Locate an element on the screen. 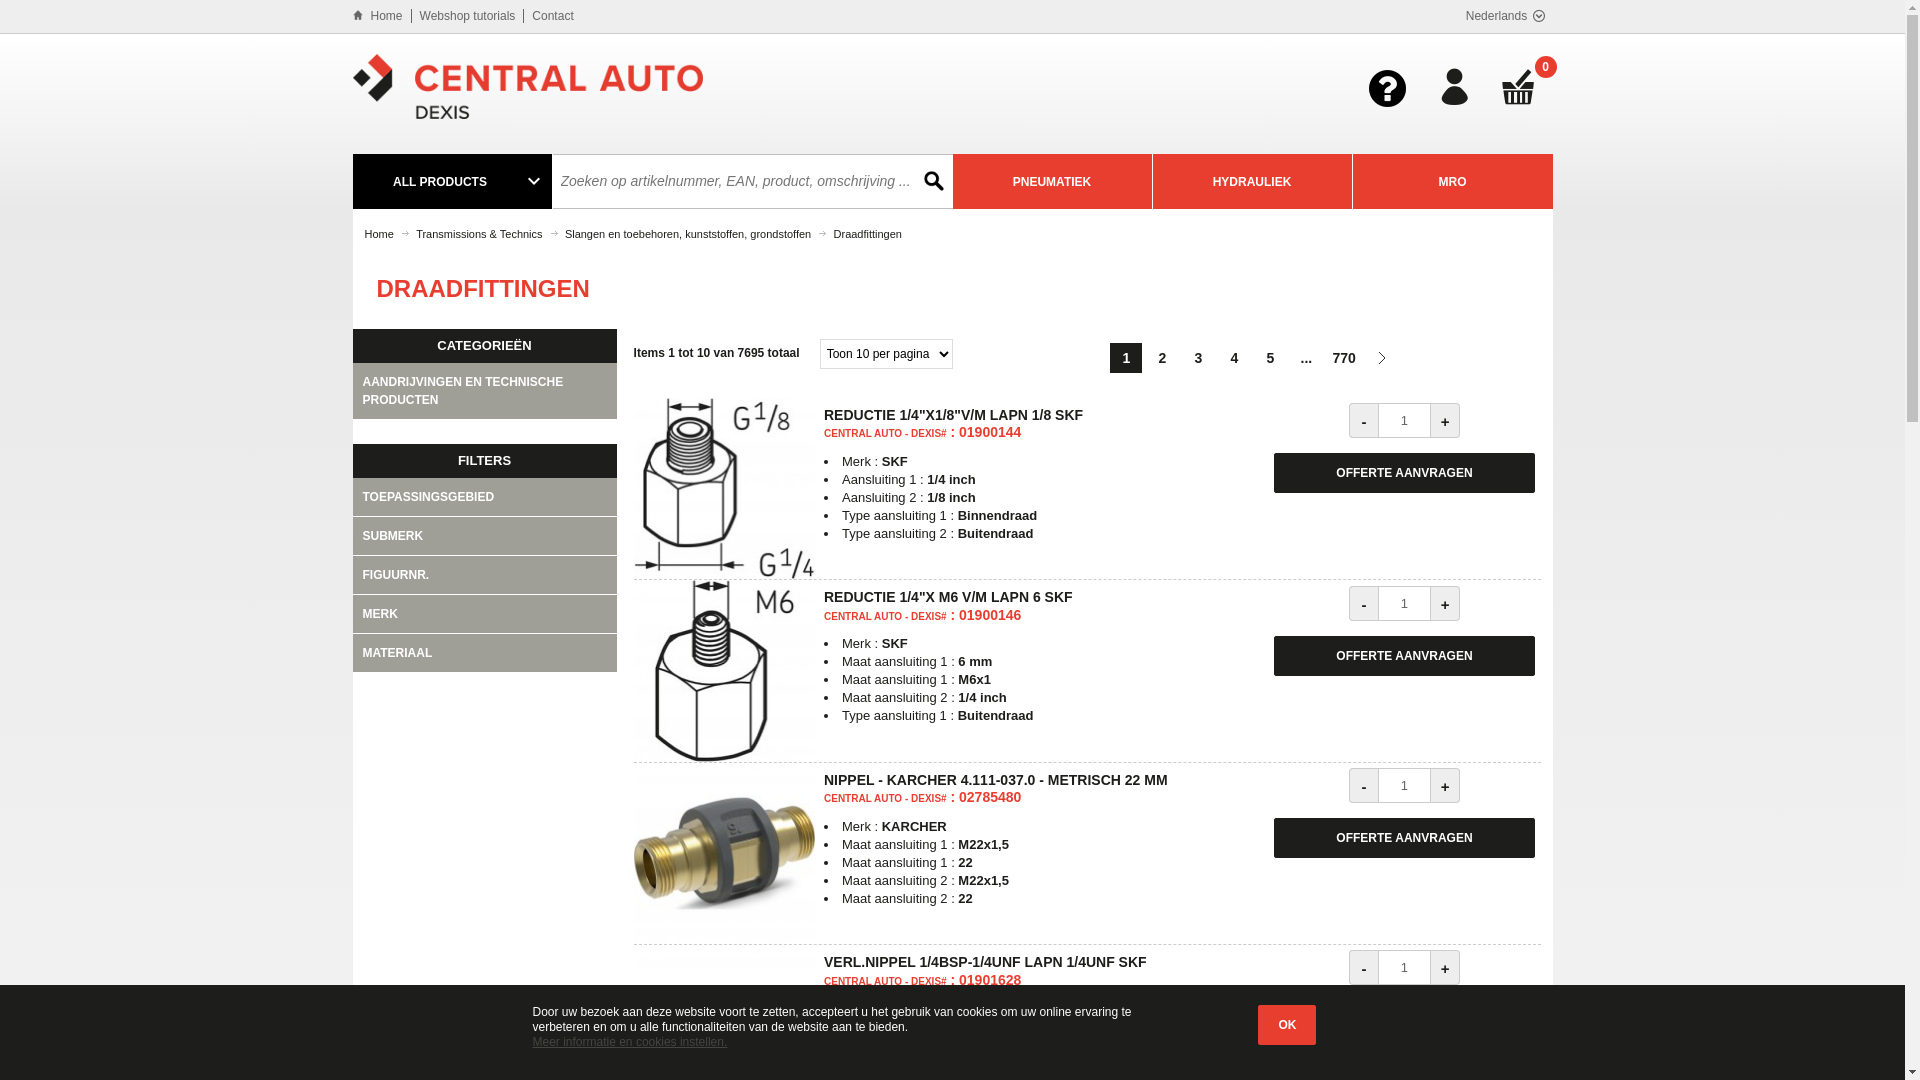 This screenshot has width=1920, height=1080. REDUCTIE 1/4"X1/8"V/M LAPN 1/8 SKF is located at coordinates (954, 415).